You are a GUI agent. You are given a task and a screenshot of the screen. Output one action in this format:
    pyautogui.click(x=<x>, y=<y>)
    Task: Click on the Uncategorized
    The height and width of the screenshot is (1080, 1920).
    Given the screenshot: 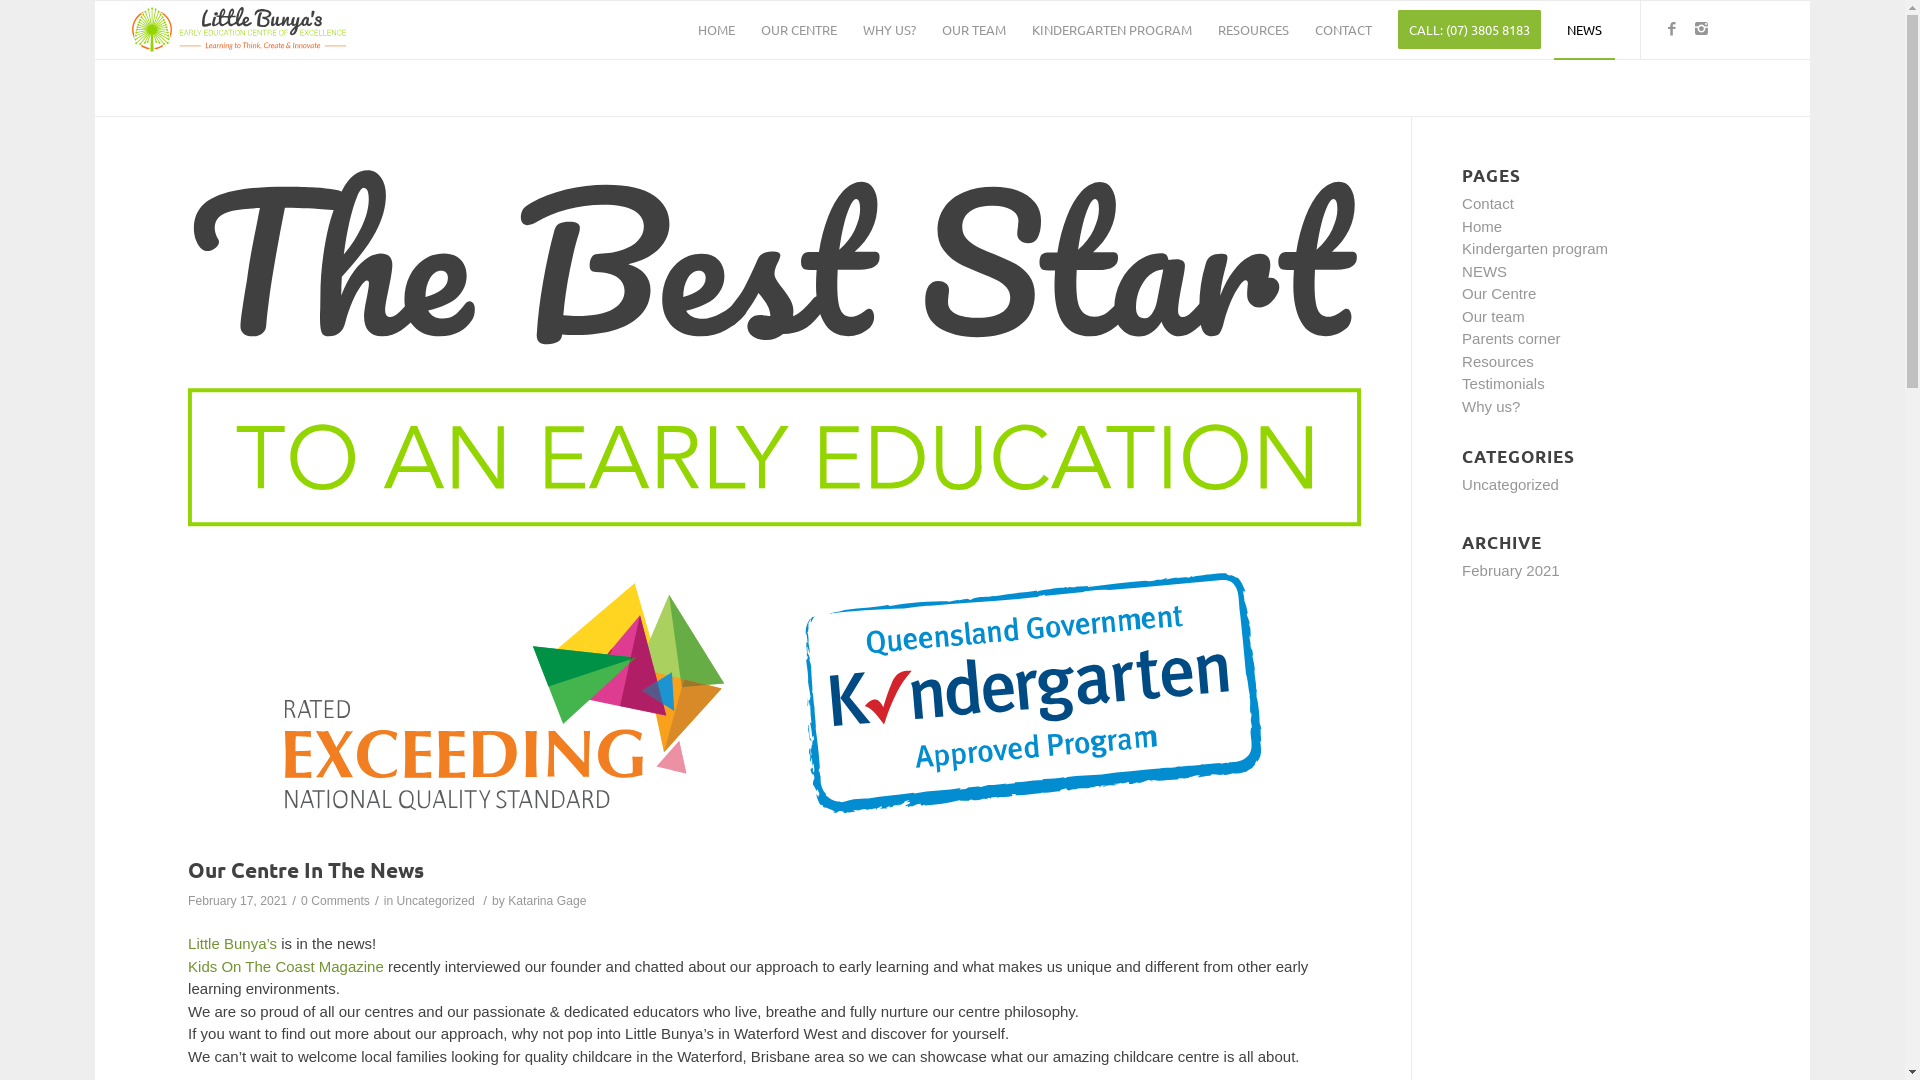 What is the action you would take?
    pyautogui.click(x=436, y=900)
    